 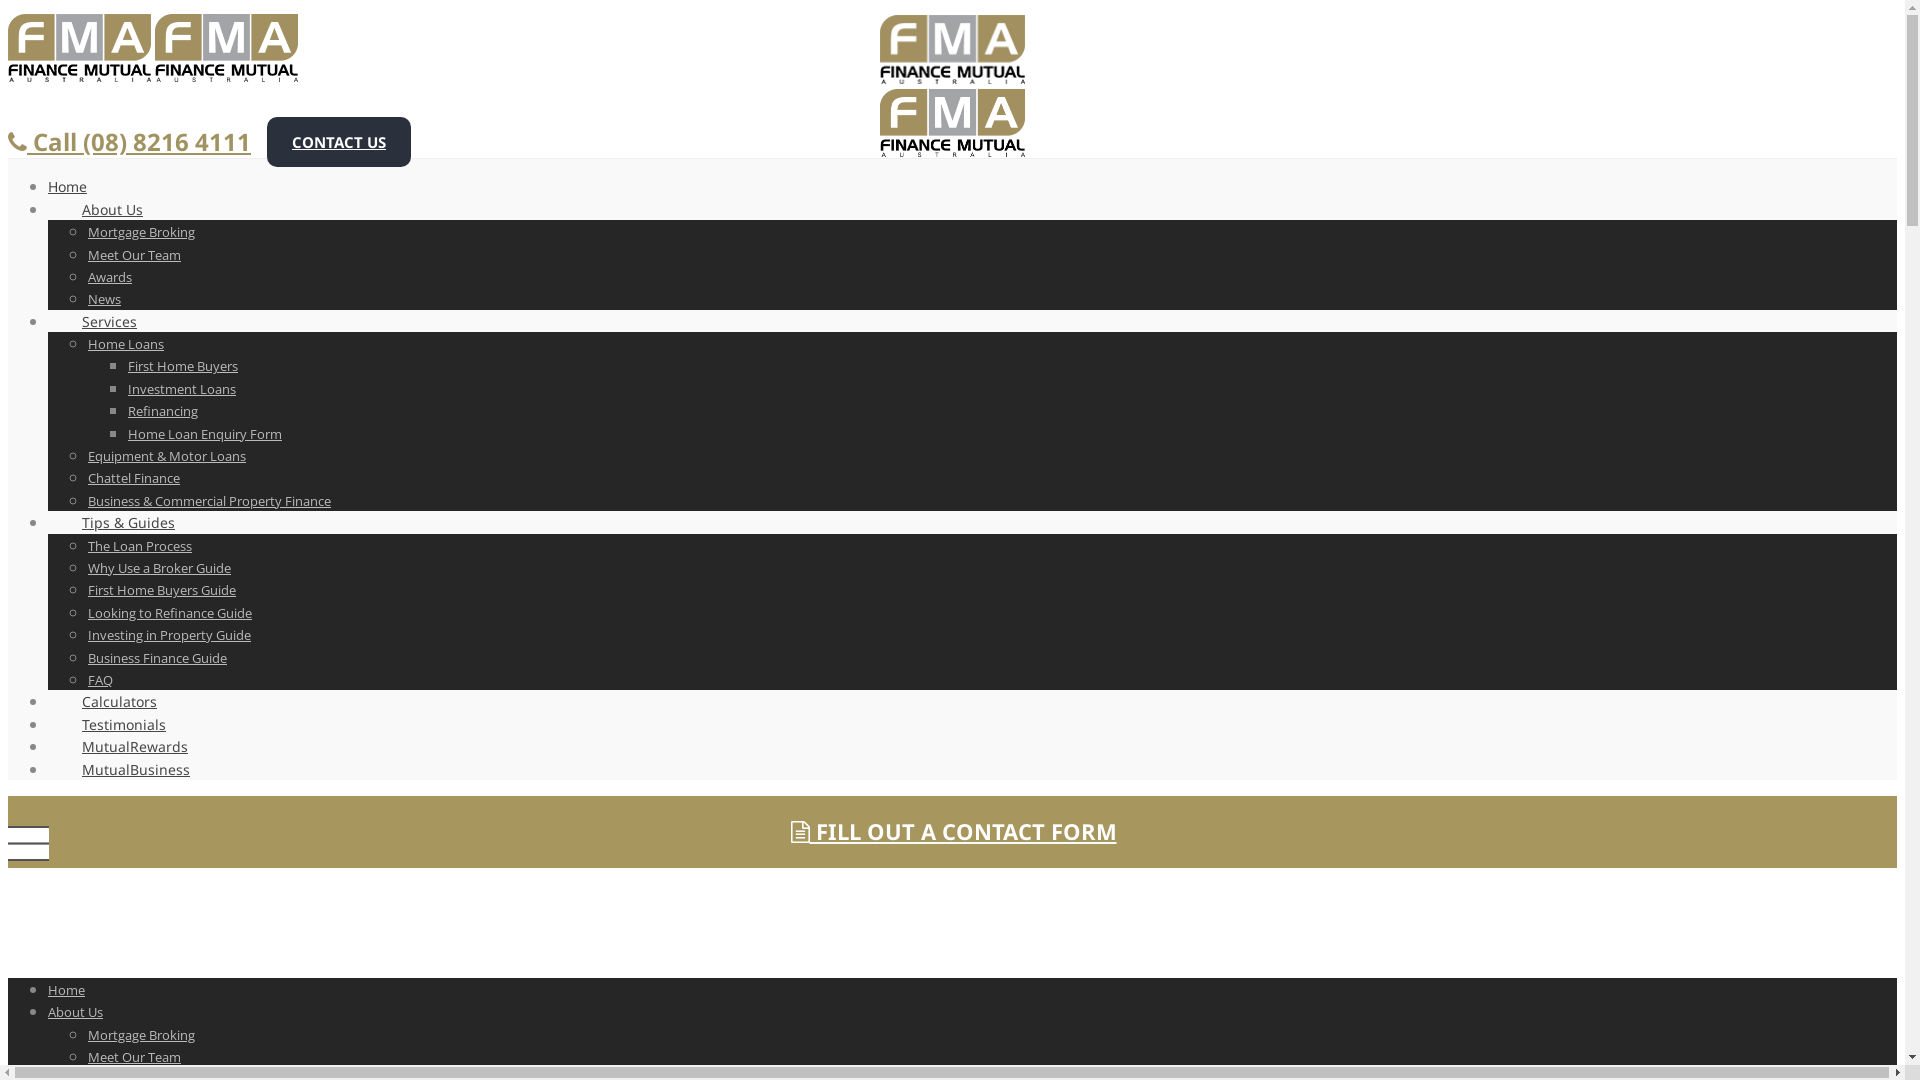 I want to click on Testimonials, so click(x=124, y=724).